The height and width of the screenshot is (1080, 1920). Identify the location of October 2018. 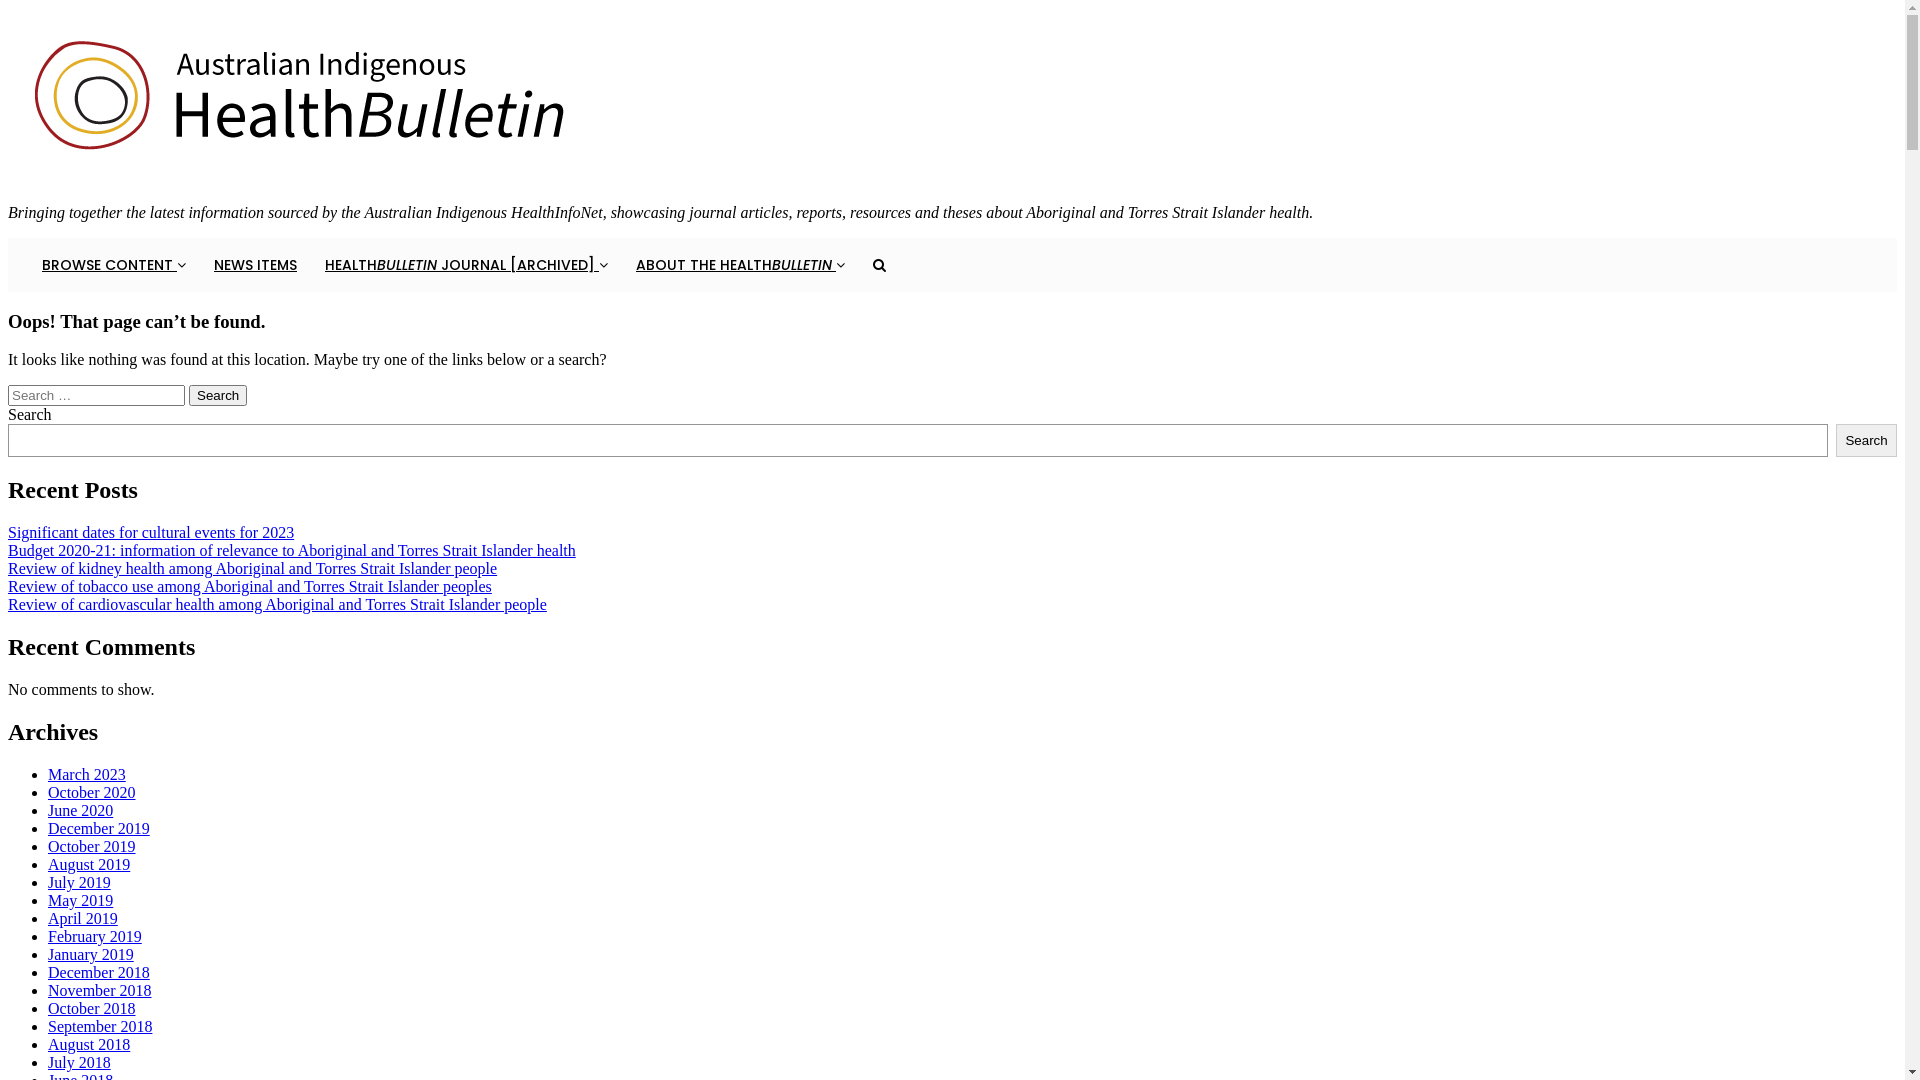
(92, 1008).